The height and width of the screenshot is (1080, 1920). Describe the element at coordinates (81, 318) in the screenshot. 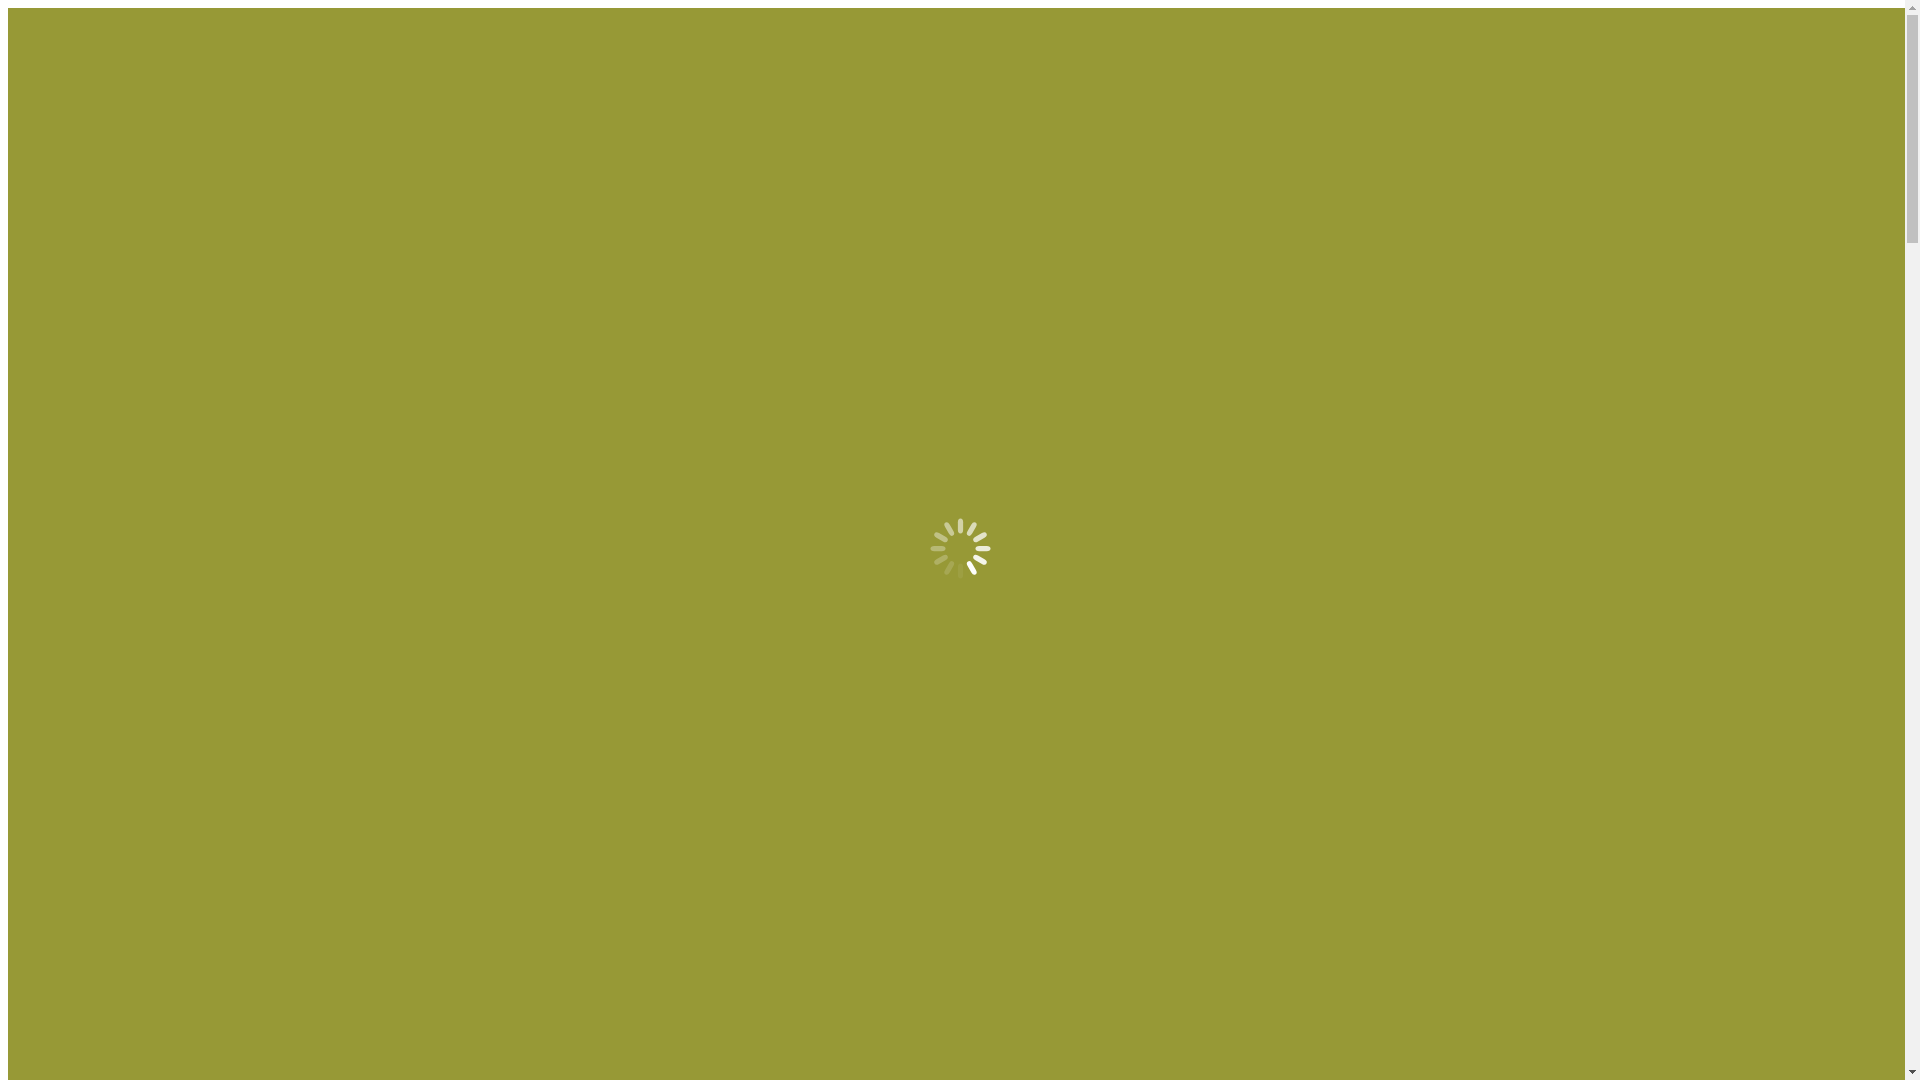

I see `Resources` at that location.